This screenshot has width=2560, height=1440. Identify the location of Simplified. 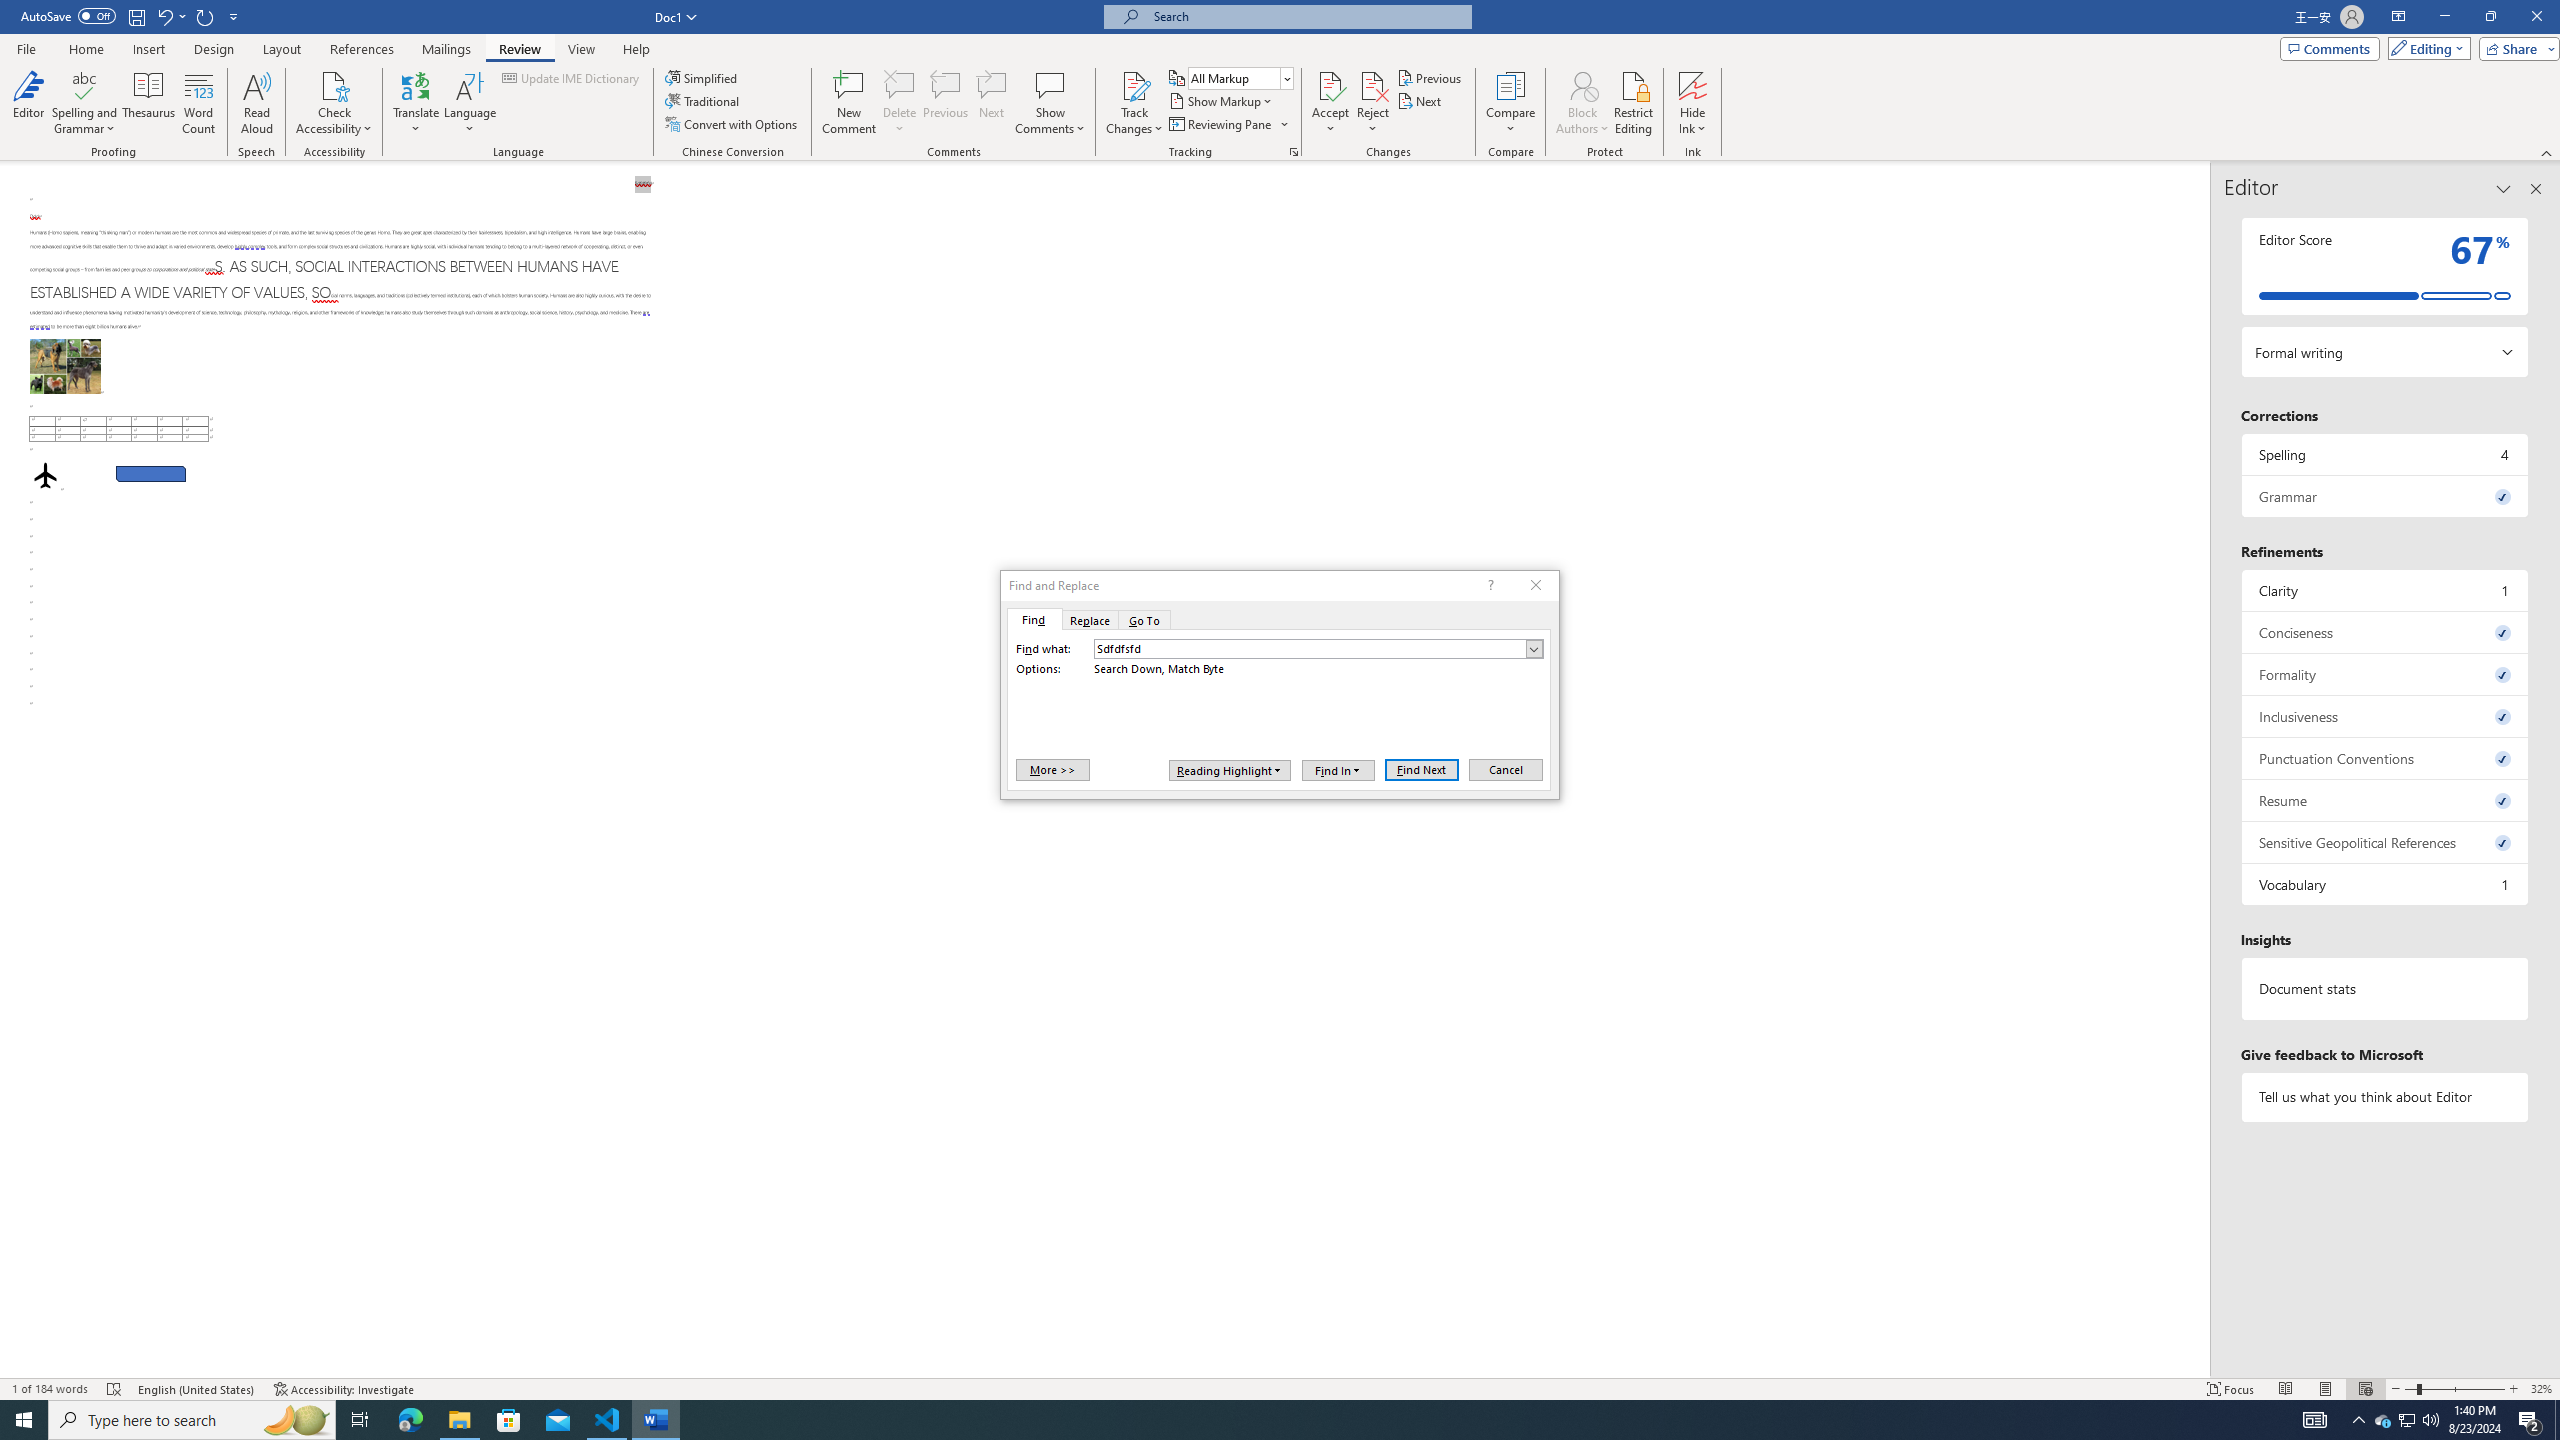
(704, 78).